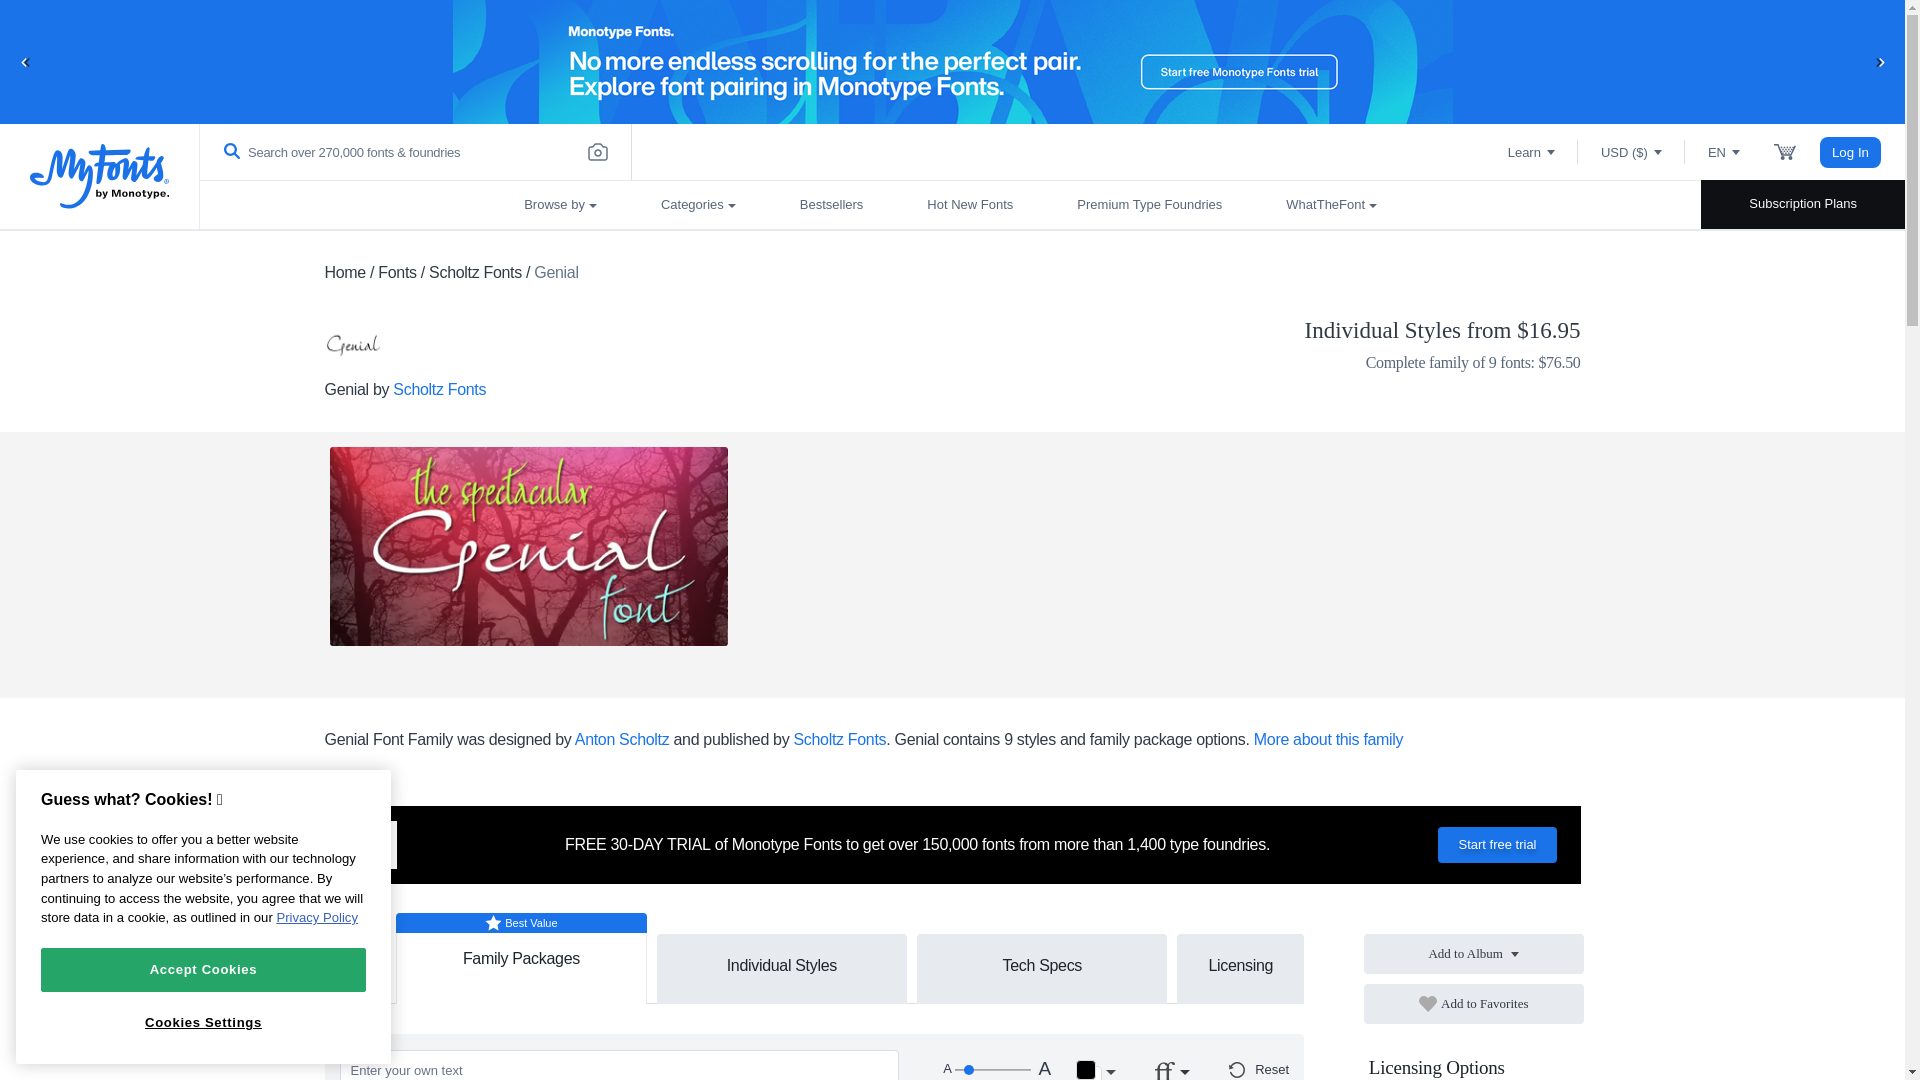  I want to click on MyFonts, so click(100, 176).